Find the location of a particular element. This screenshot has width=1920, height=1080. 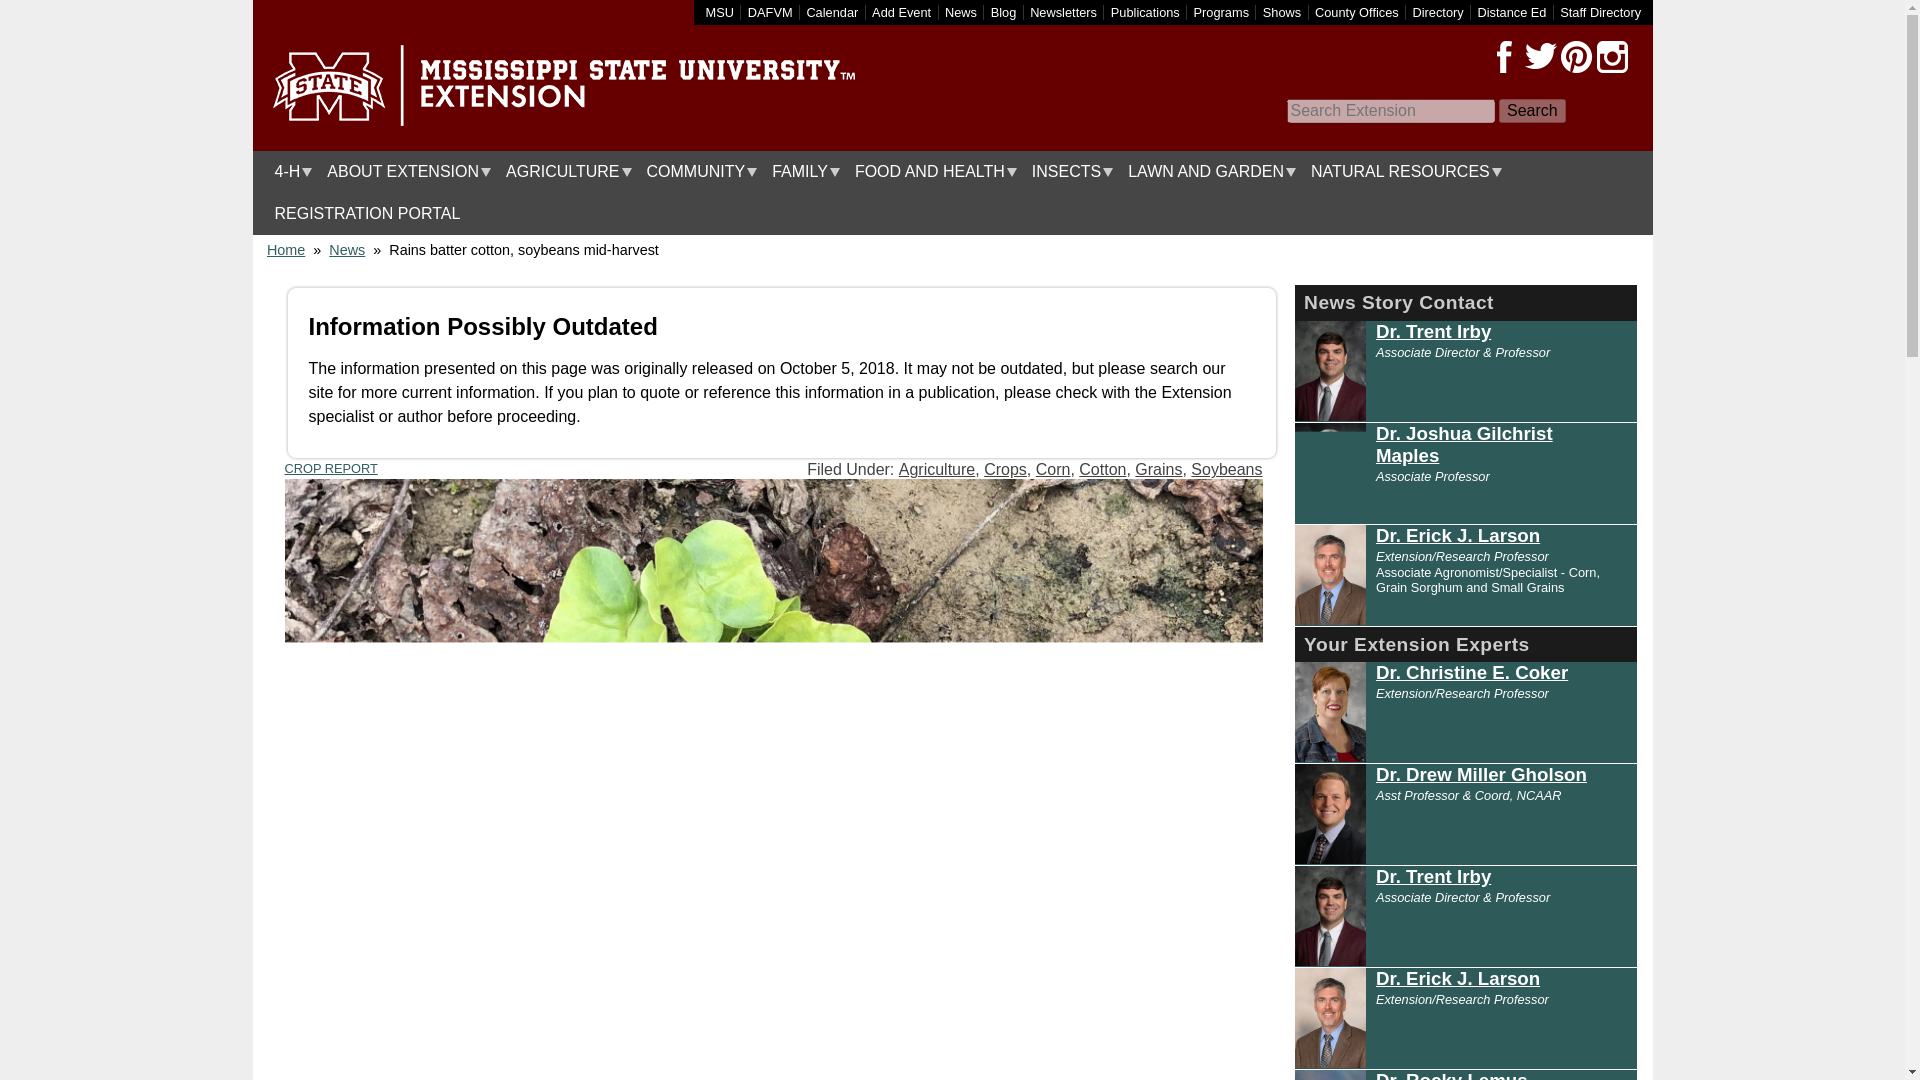

Directory is located at coordinates (1437, 12).